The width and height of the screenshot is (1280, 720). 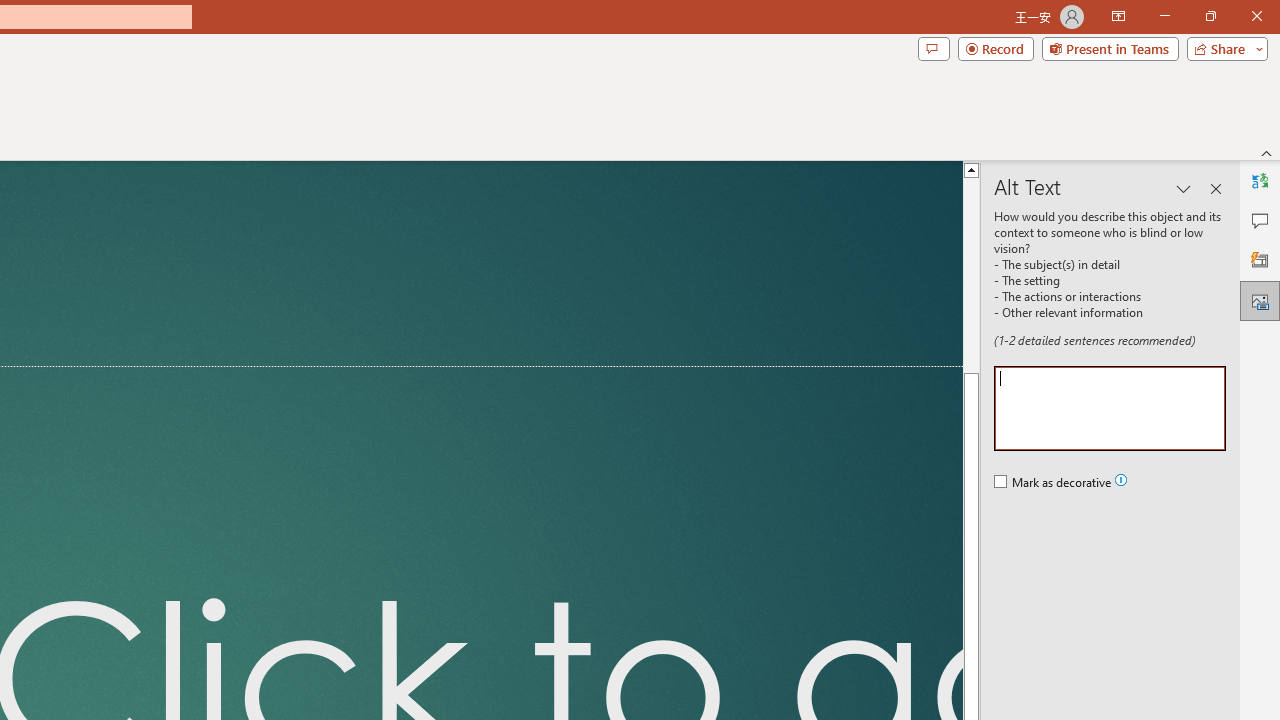 What do you see at coordinates (1054, 483) in the screenshot?
I see `Mark as decorative` at bounding box center [1054, 483].